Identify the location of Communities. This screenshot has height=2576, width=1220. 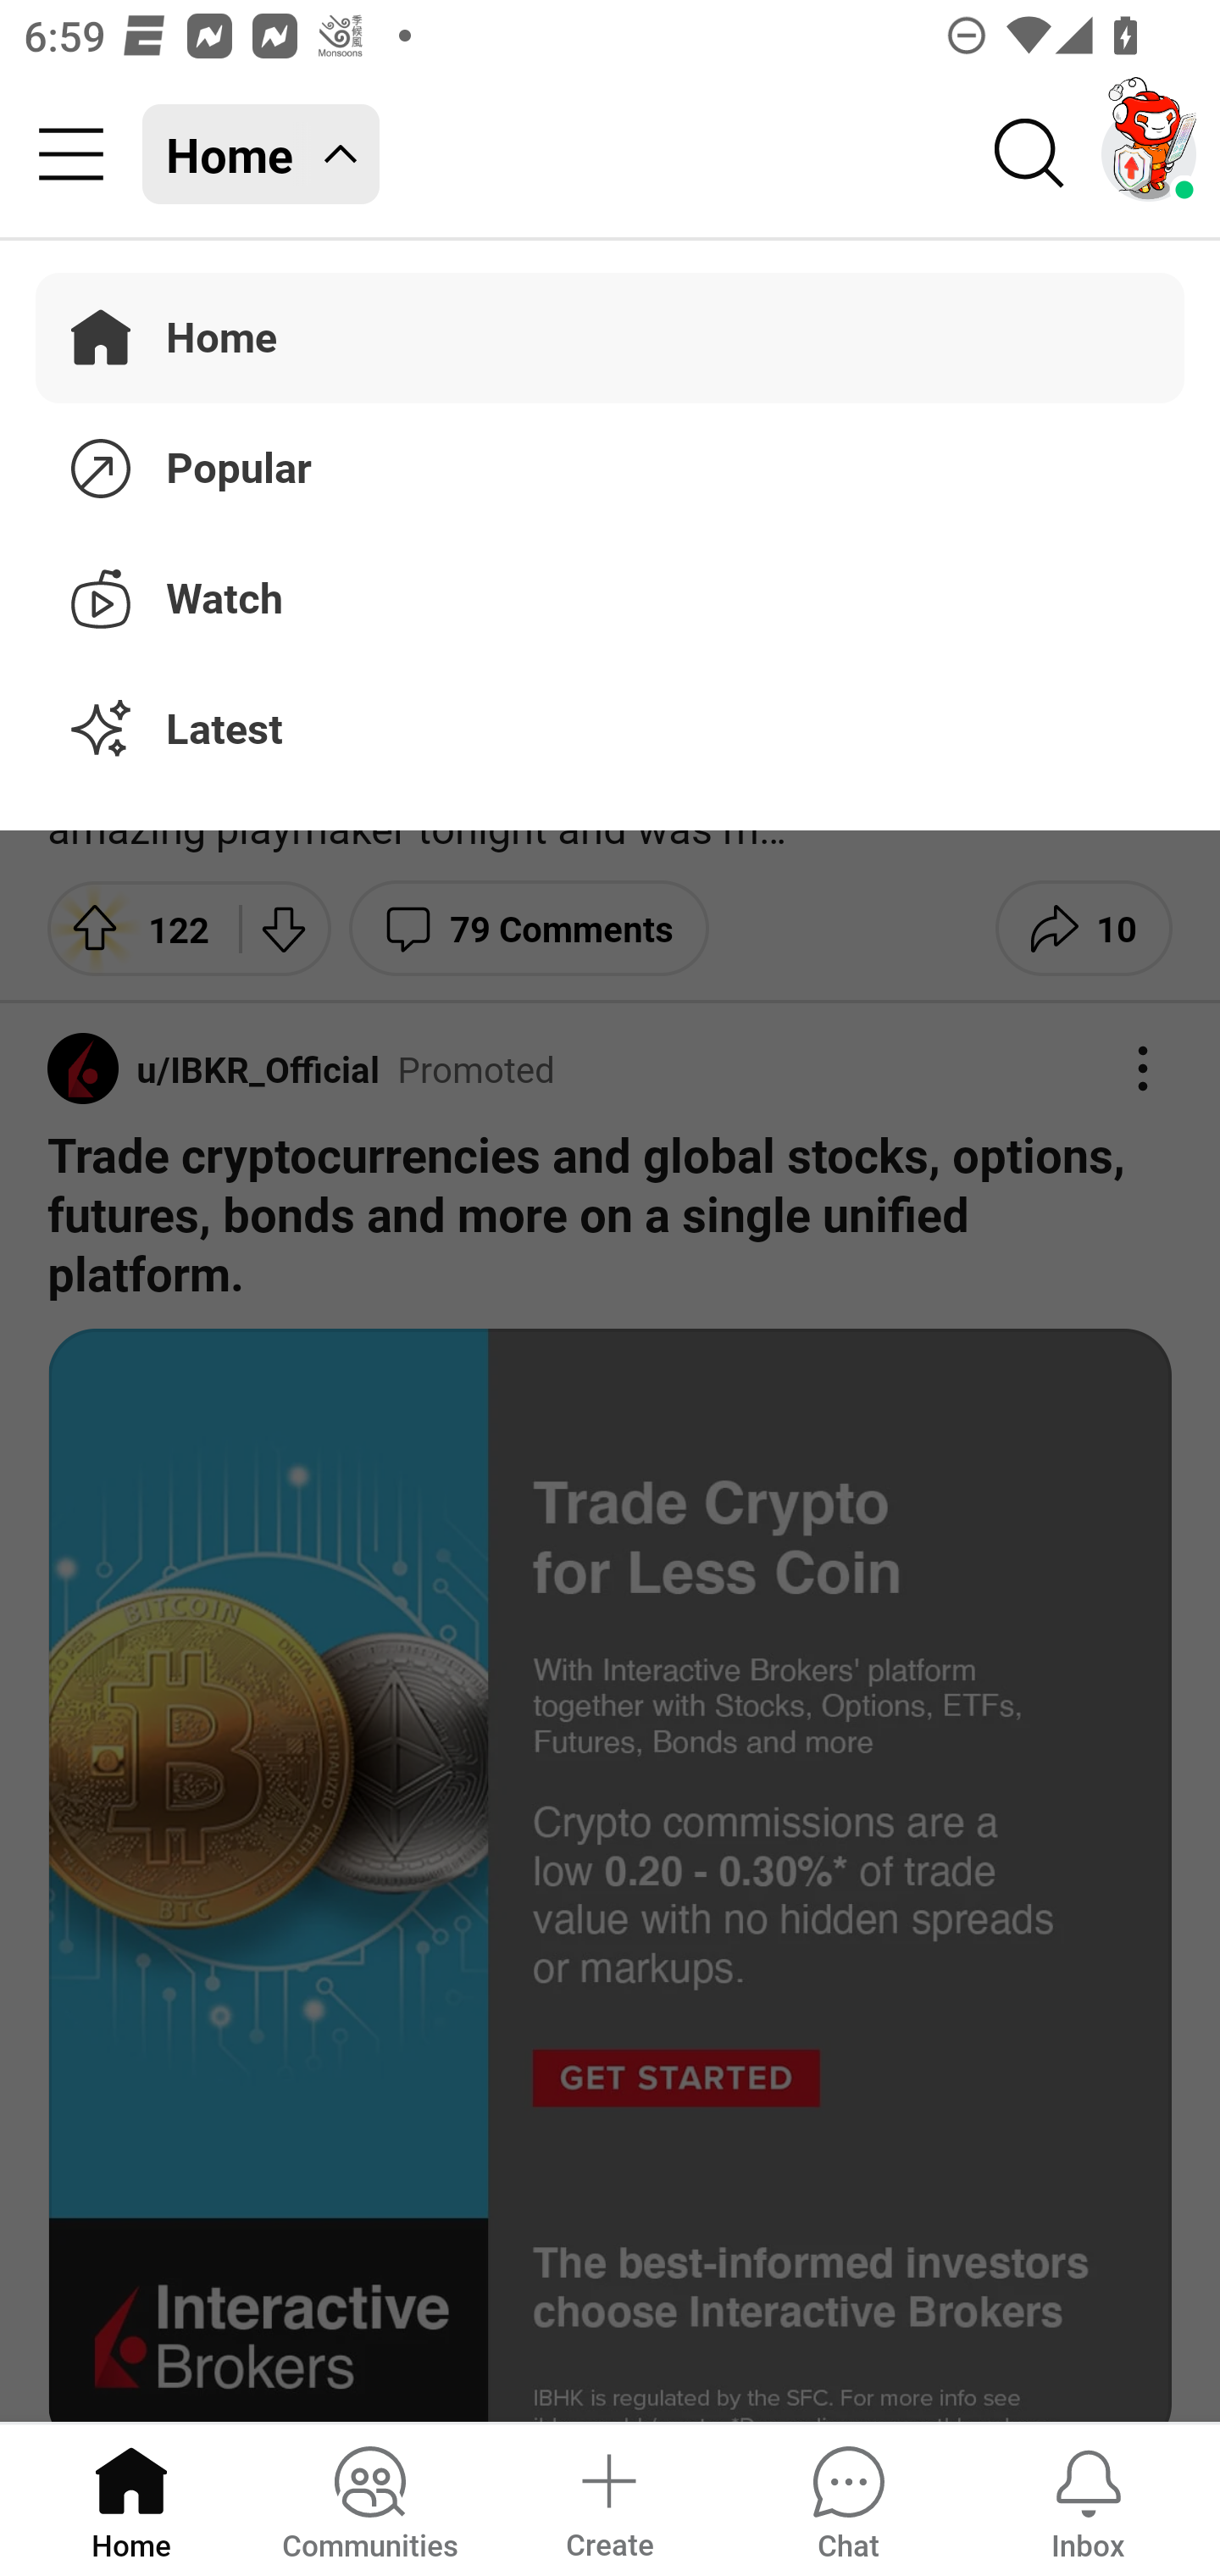
(369, 2498).